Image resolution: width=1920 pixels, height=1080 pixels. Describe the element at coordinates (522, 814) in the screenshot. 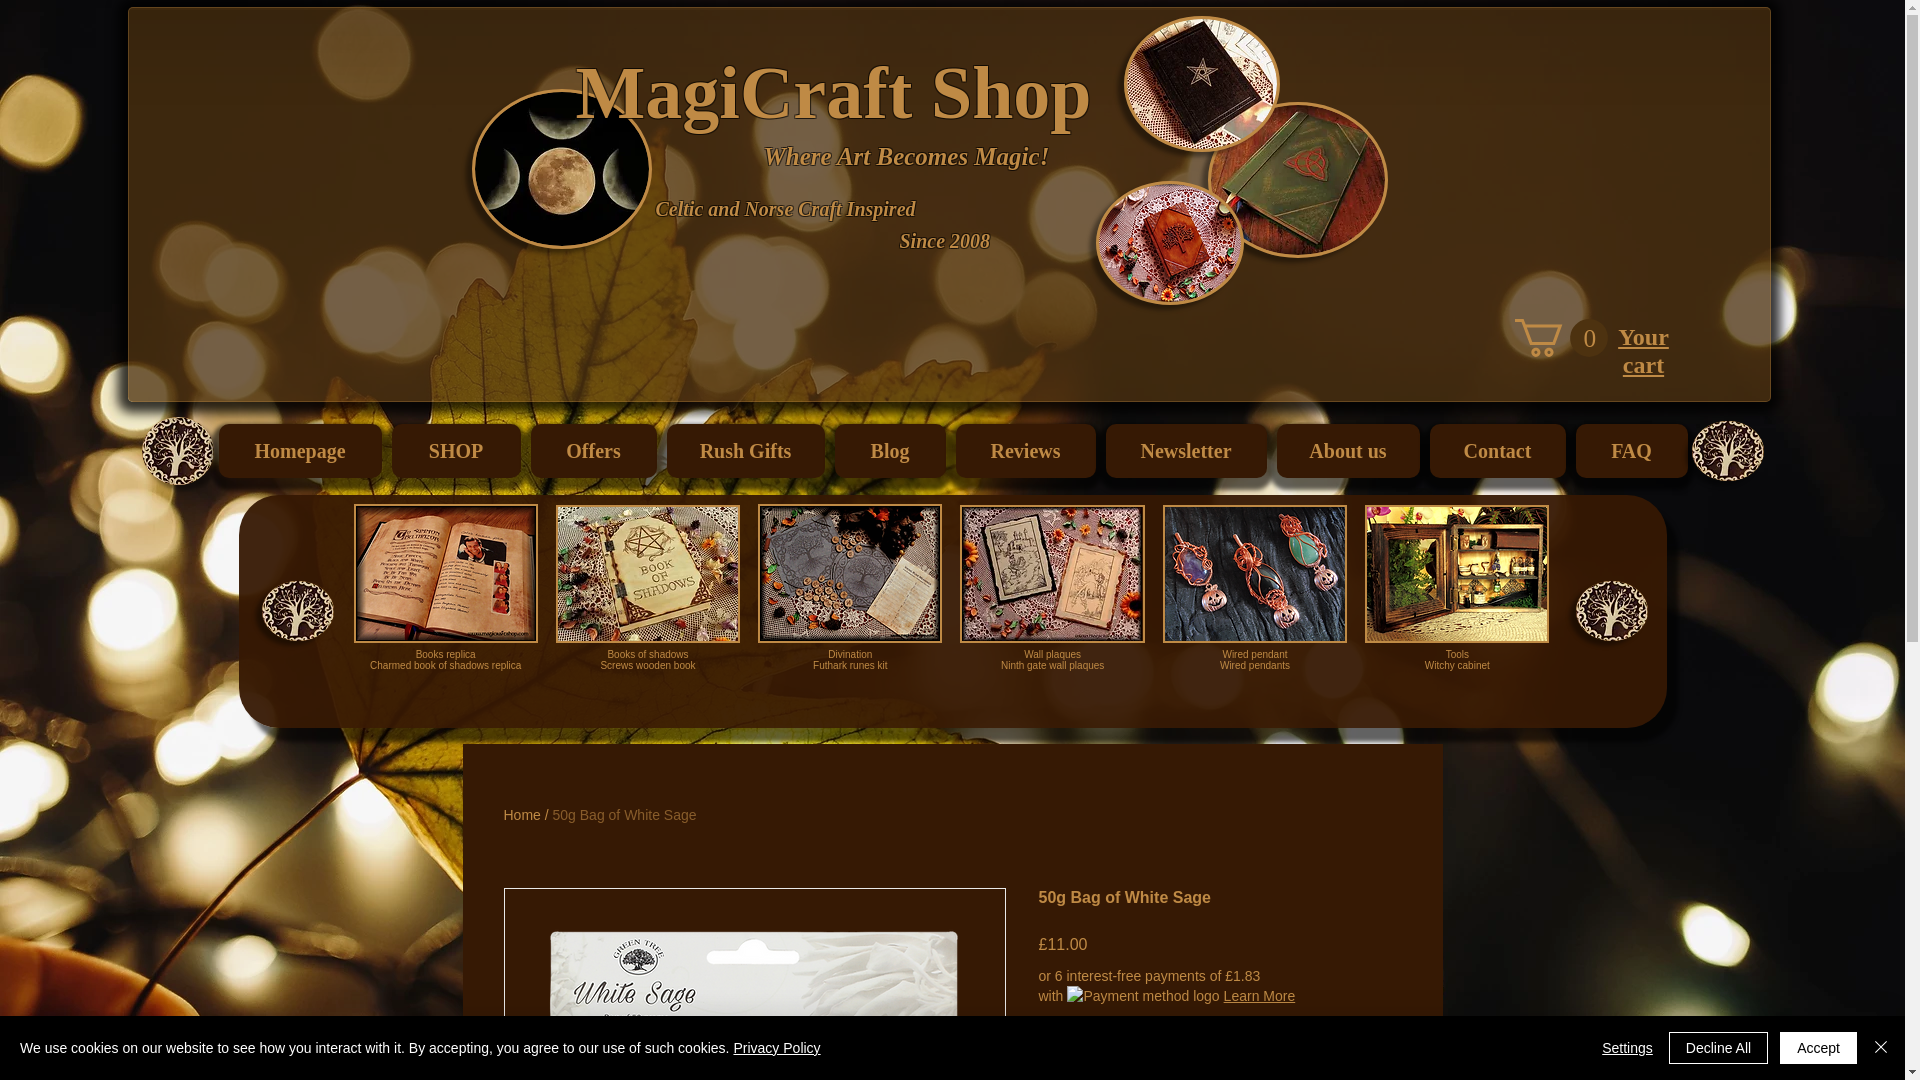

I see `Home` at that location.